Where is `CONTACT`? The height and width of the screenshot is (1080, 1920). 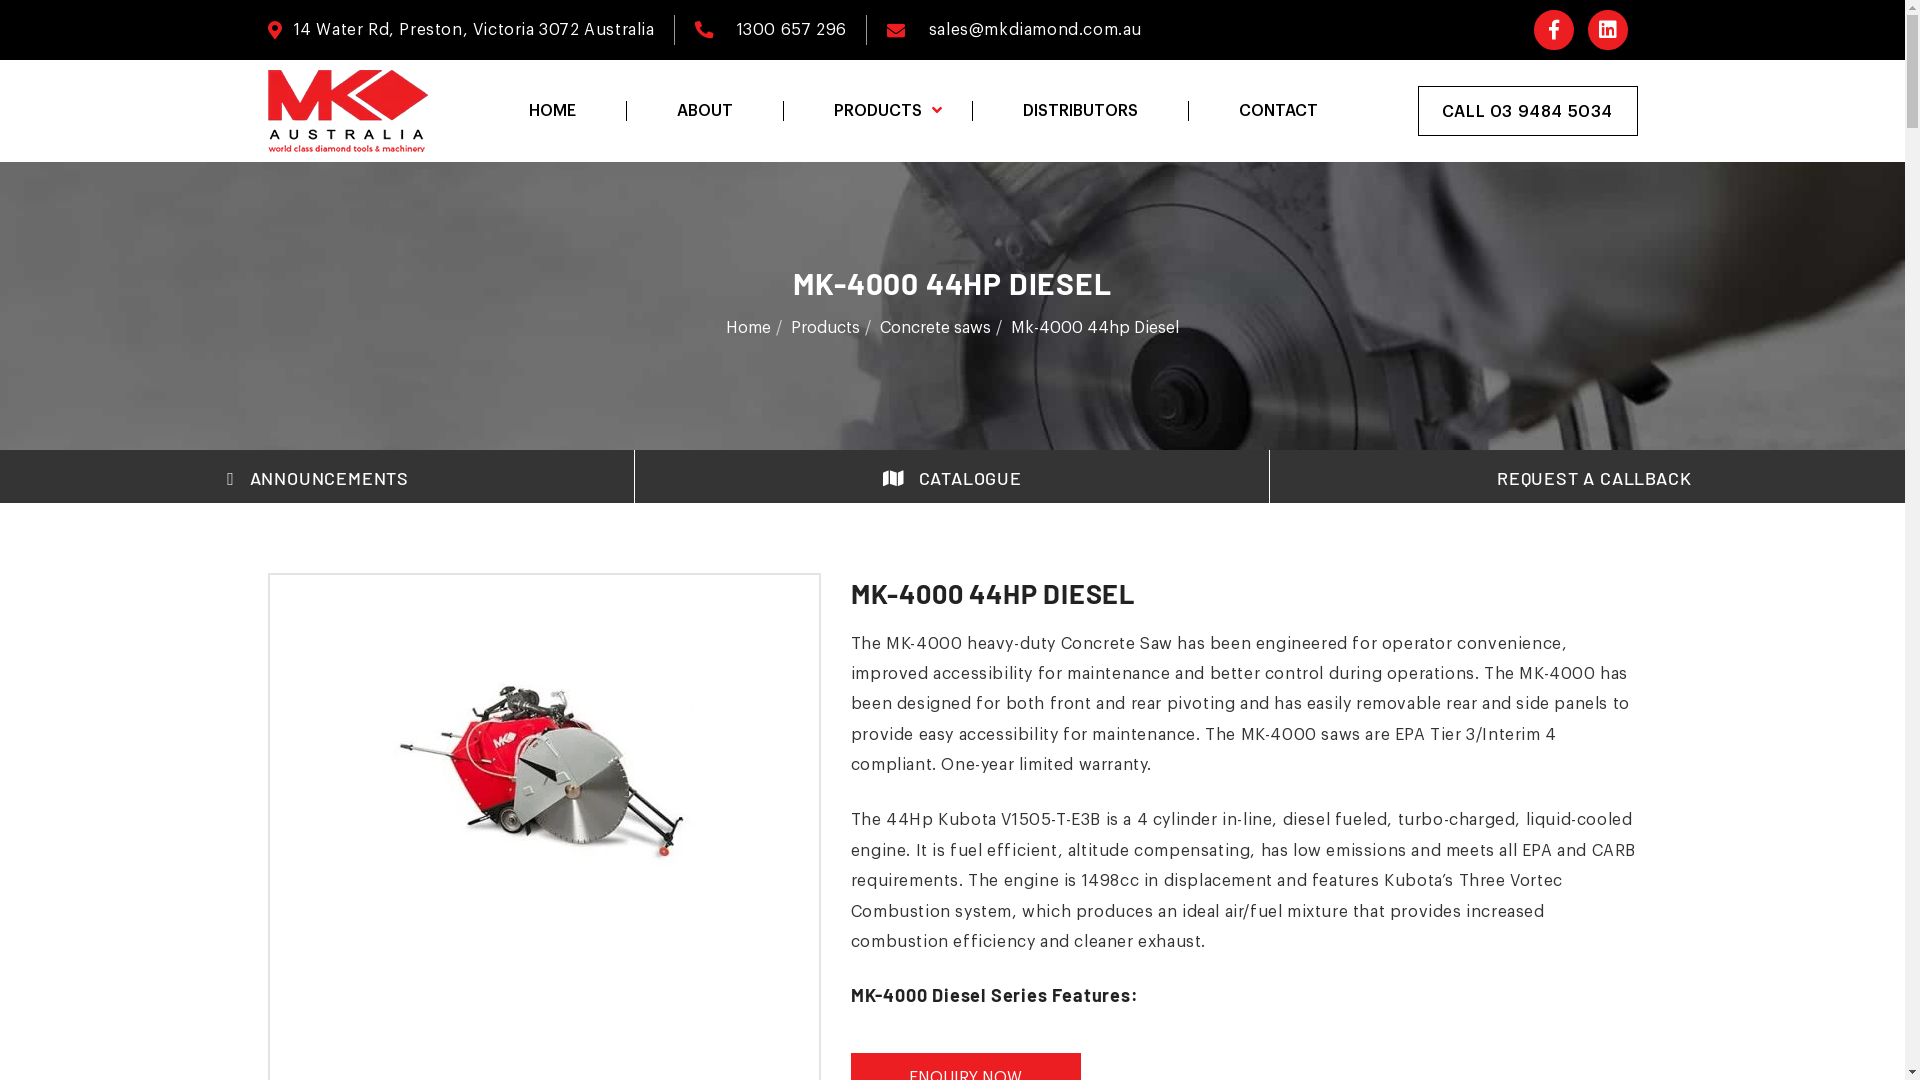 CONTACT is located at coordinates (1278, 111).